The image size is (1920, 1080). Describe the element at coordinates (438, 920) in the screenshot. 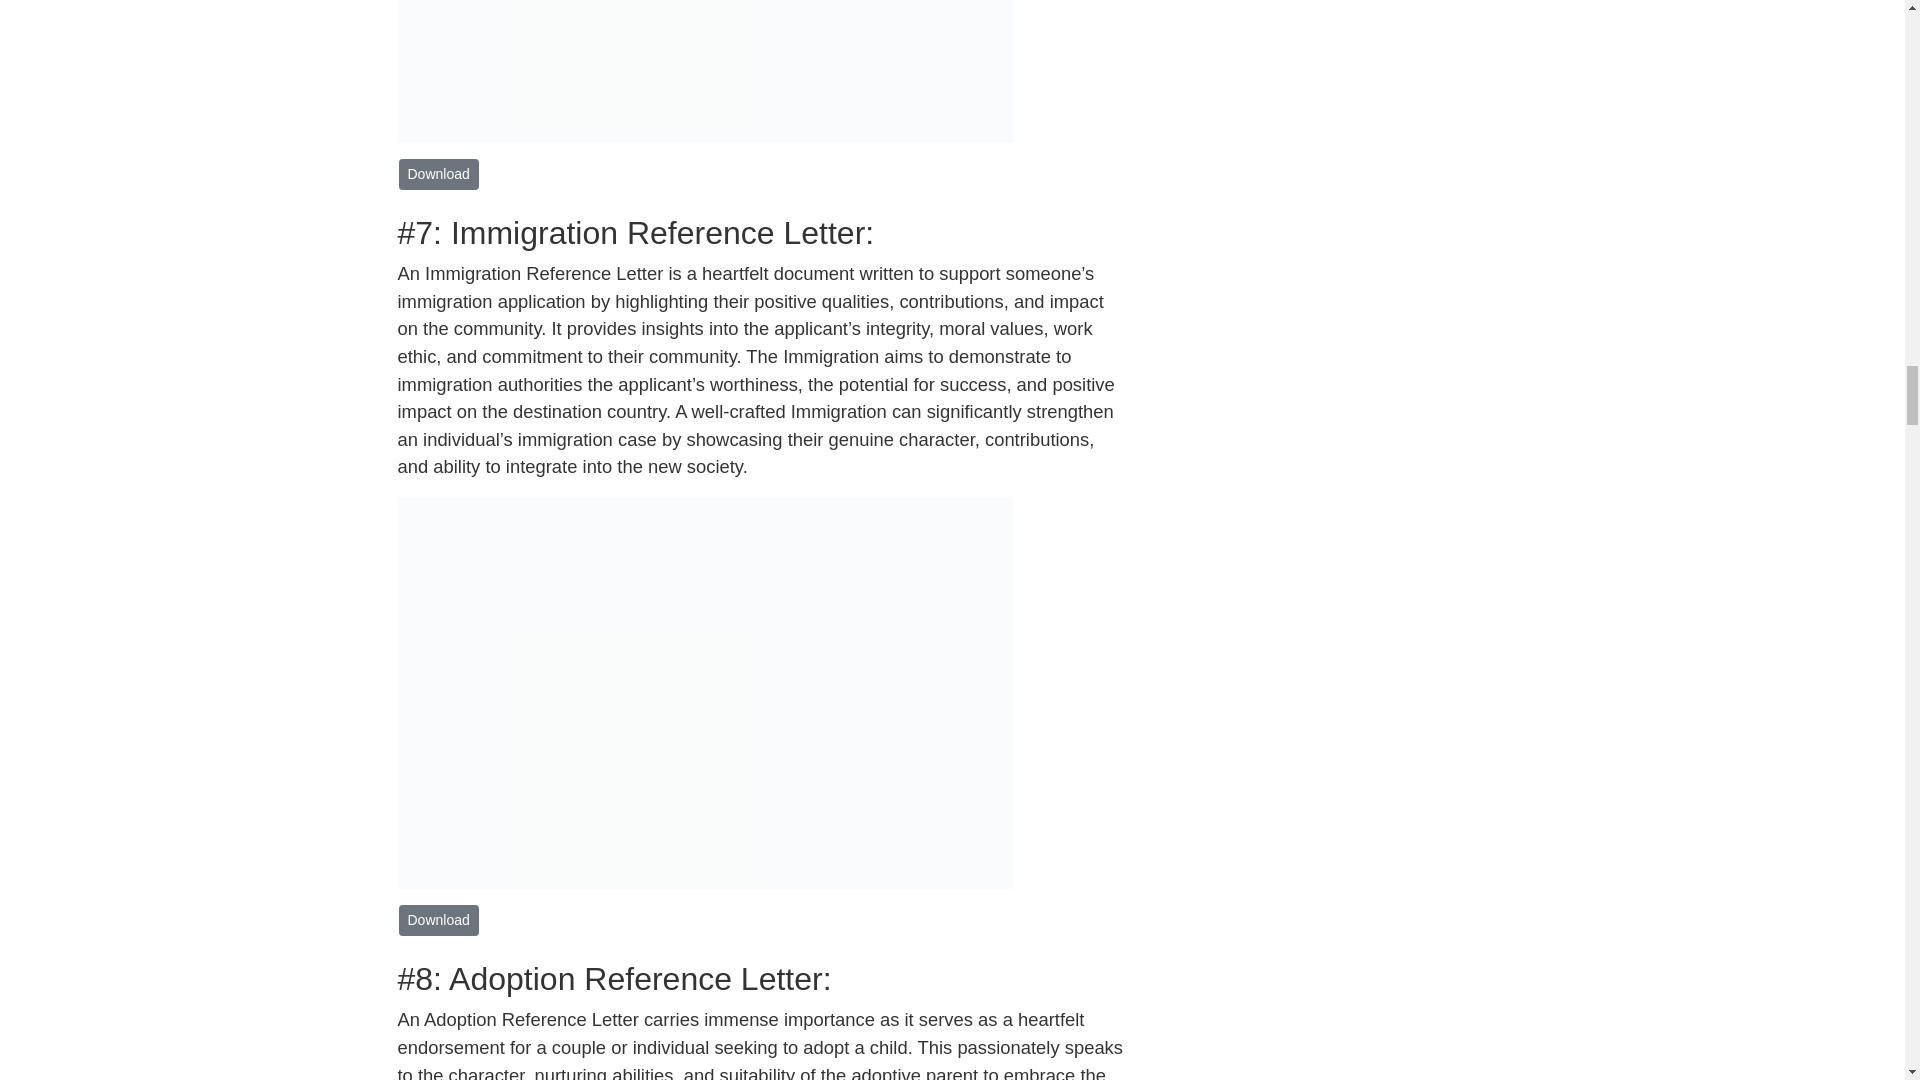

I see `Download` at that location.